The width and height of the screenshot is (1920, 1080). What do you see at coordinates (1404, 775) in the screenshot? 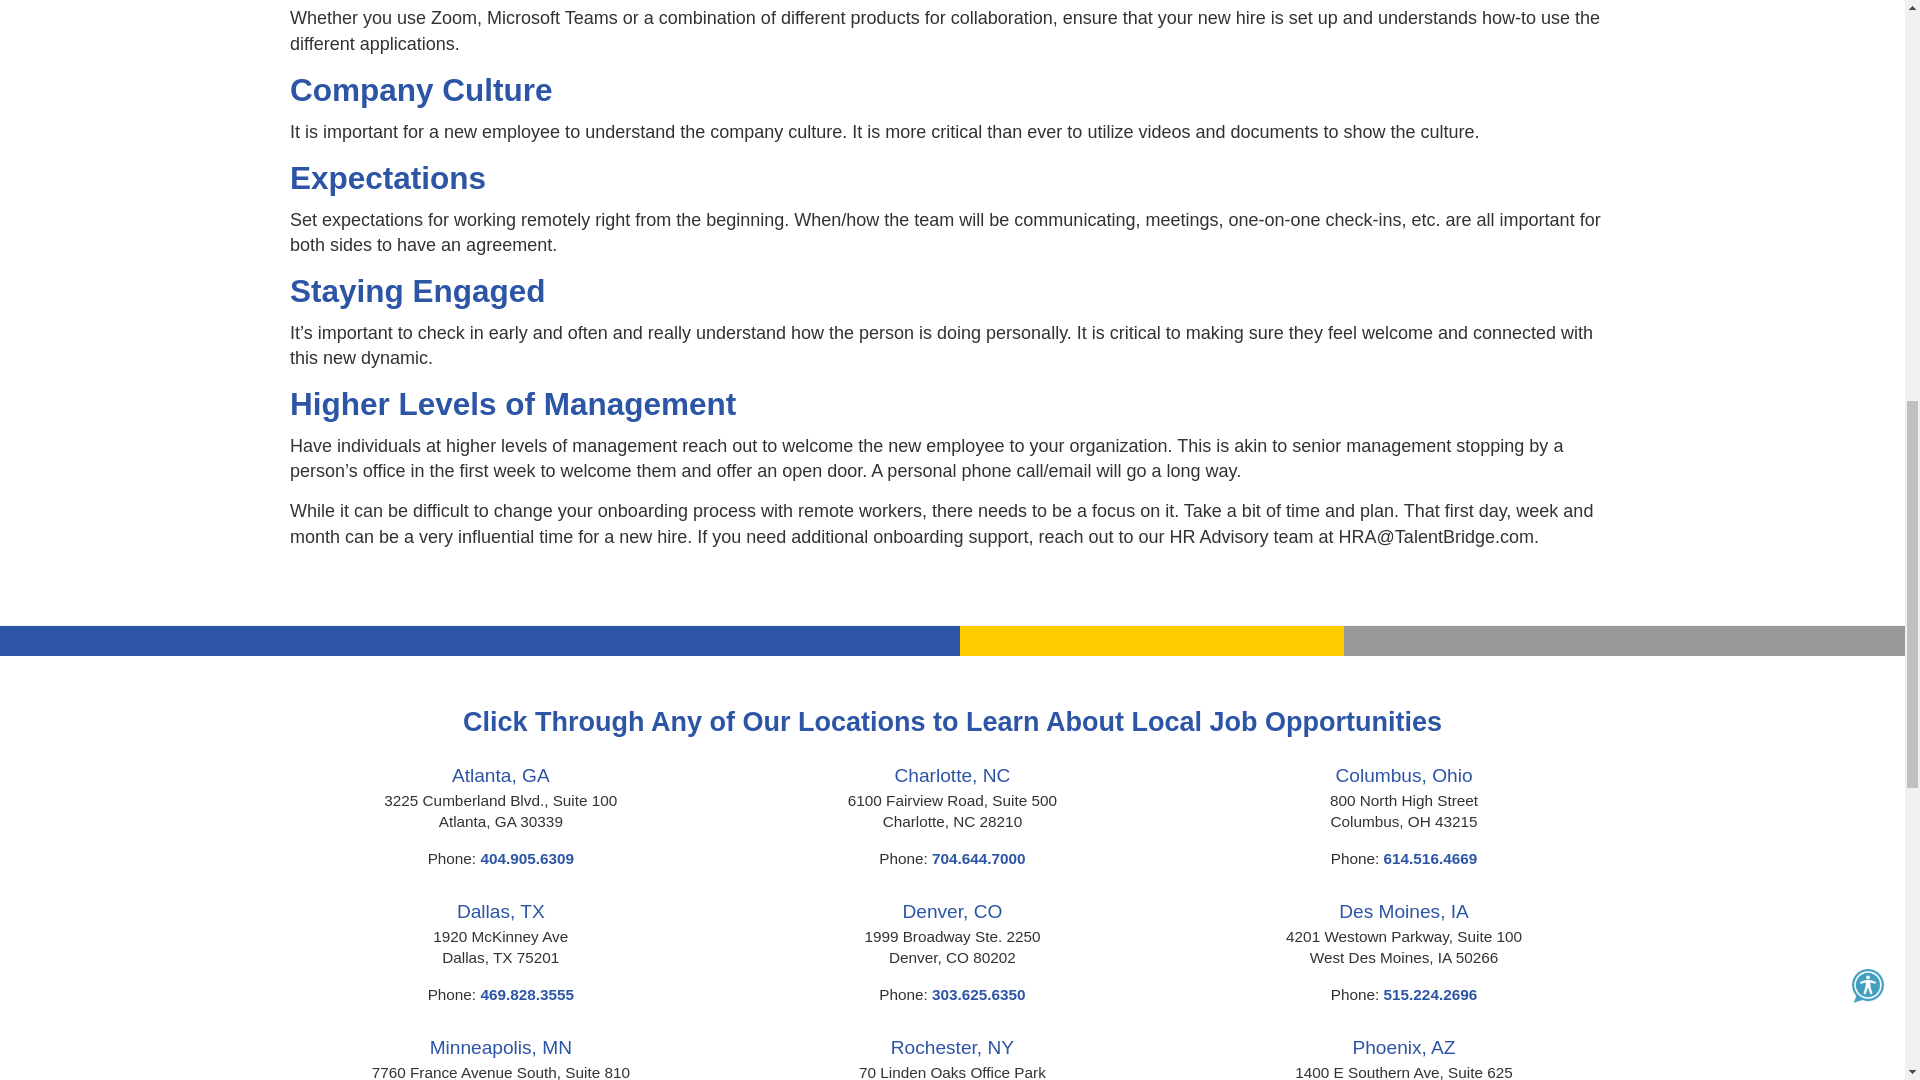
I see `Columbus, Ohio` at bounding box center [1404, 775].